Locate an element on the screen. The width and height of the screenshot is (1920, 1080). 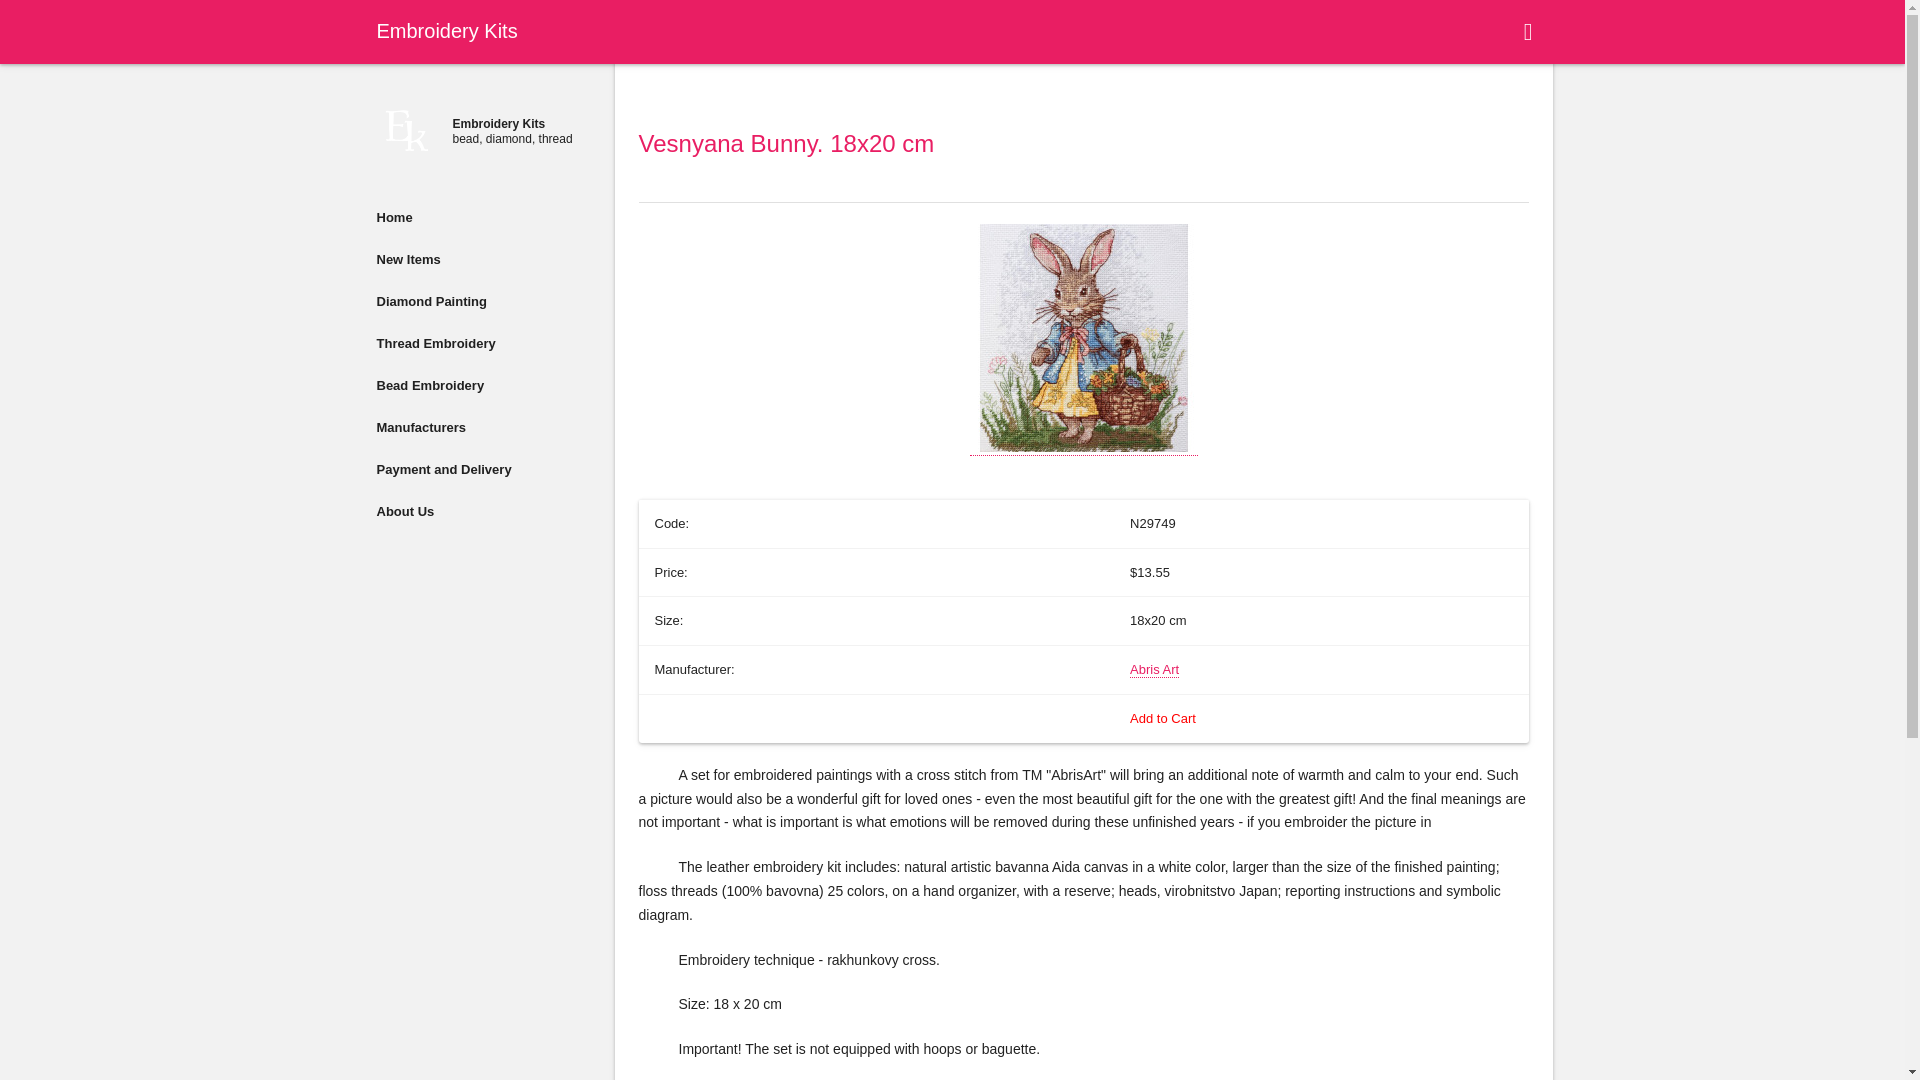
New Items is located at coordinates (482, 258).